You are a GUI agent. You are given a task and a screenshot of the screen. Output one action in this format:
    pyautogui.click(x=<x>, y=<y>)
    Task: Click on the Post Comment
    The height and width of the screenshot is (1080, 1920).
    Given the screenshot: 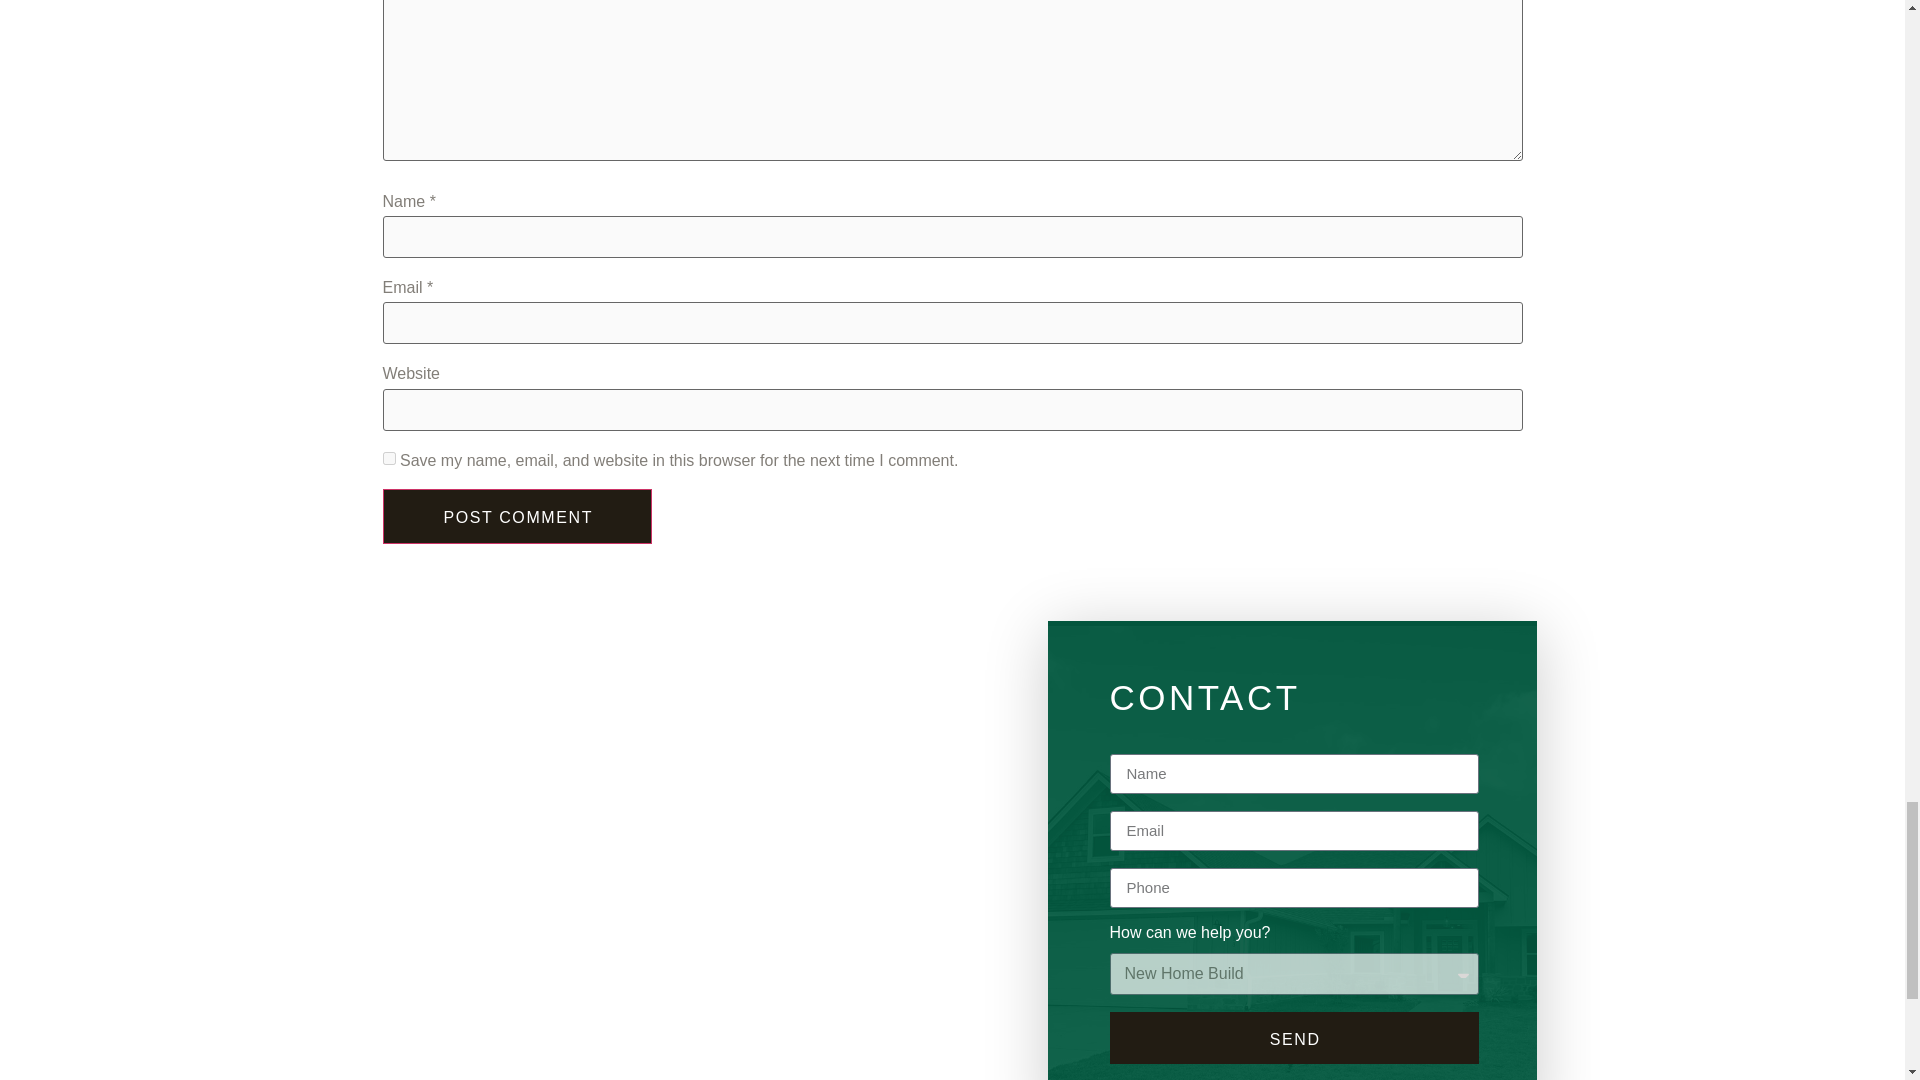 What is the action you would take?
    pyautogui.click(x=517, y=516)
    